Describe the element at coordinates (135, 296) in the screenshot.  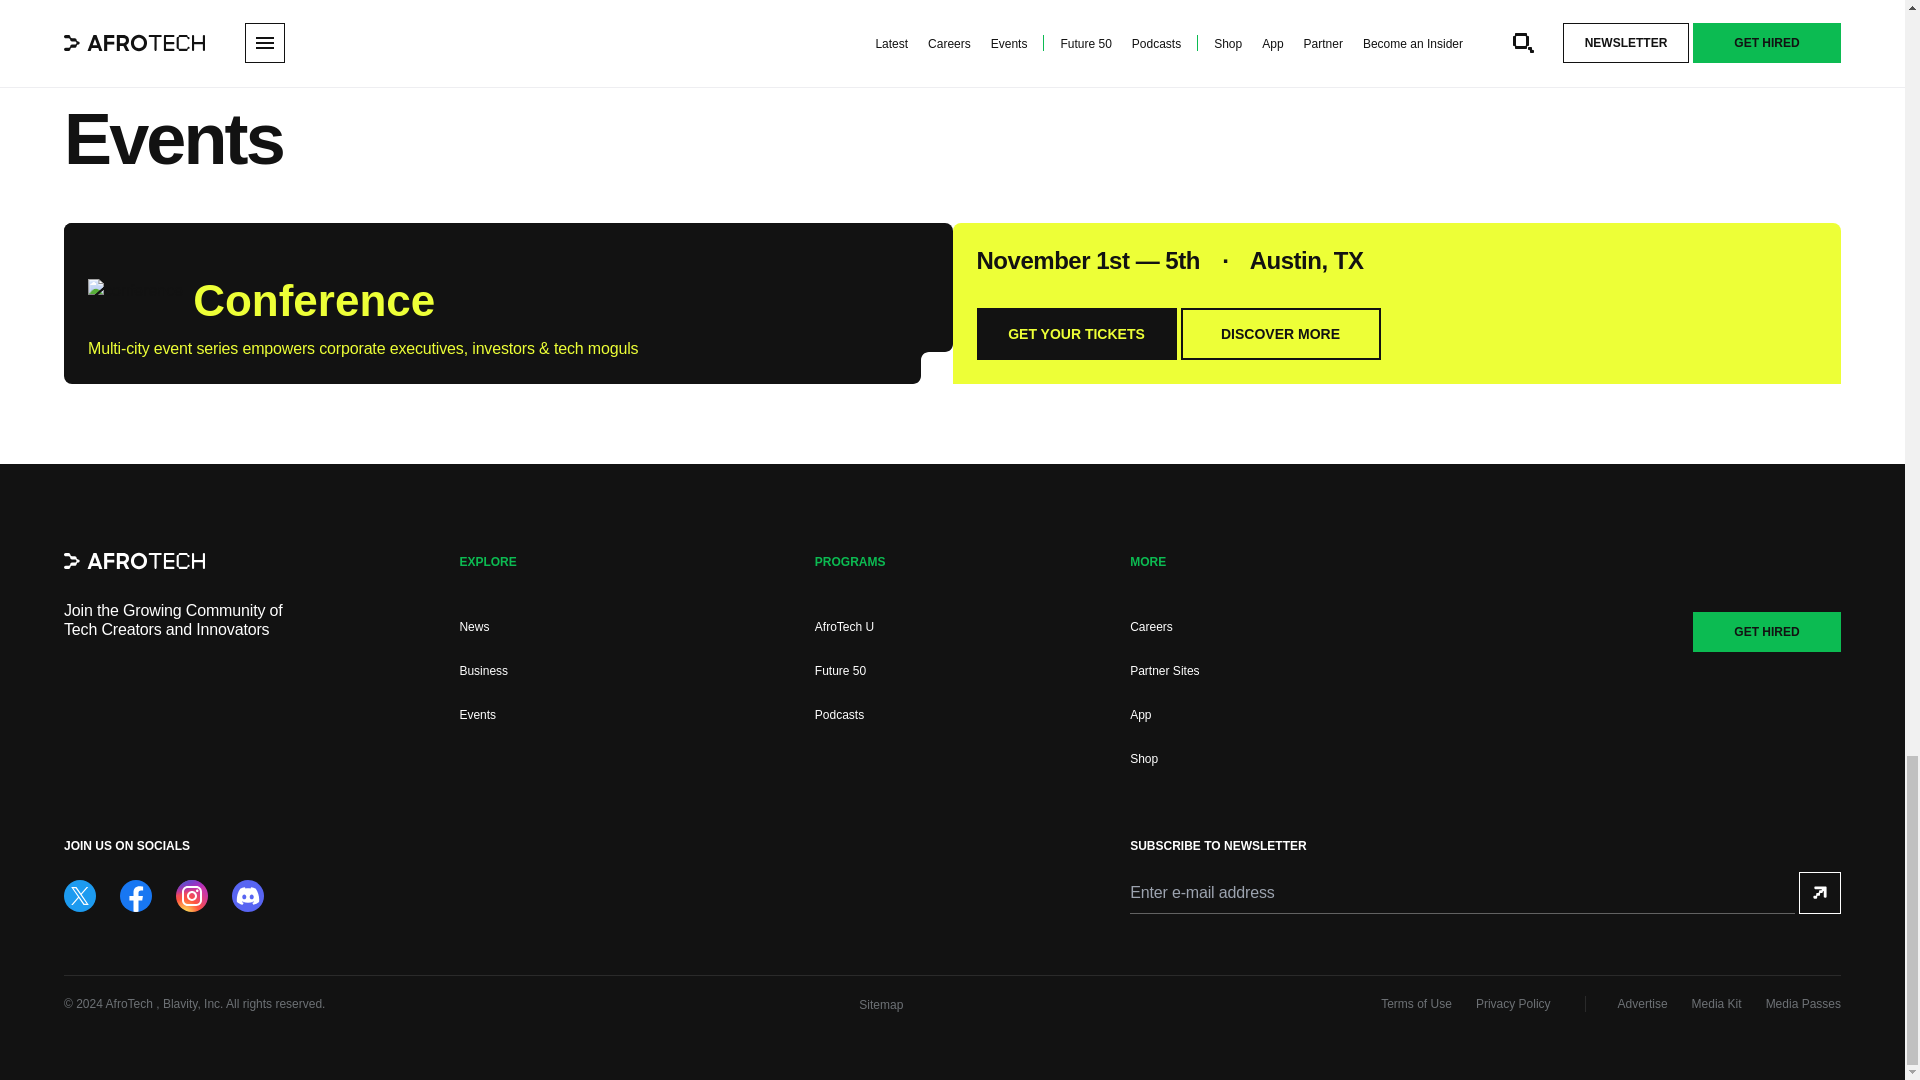
I see `conference` at that location.